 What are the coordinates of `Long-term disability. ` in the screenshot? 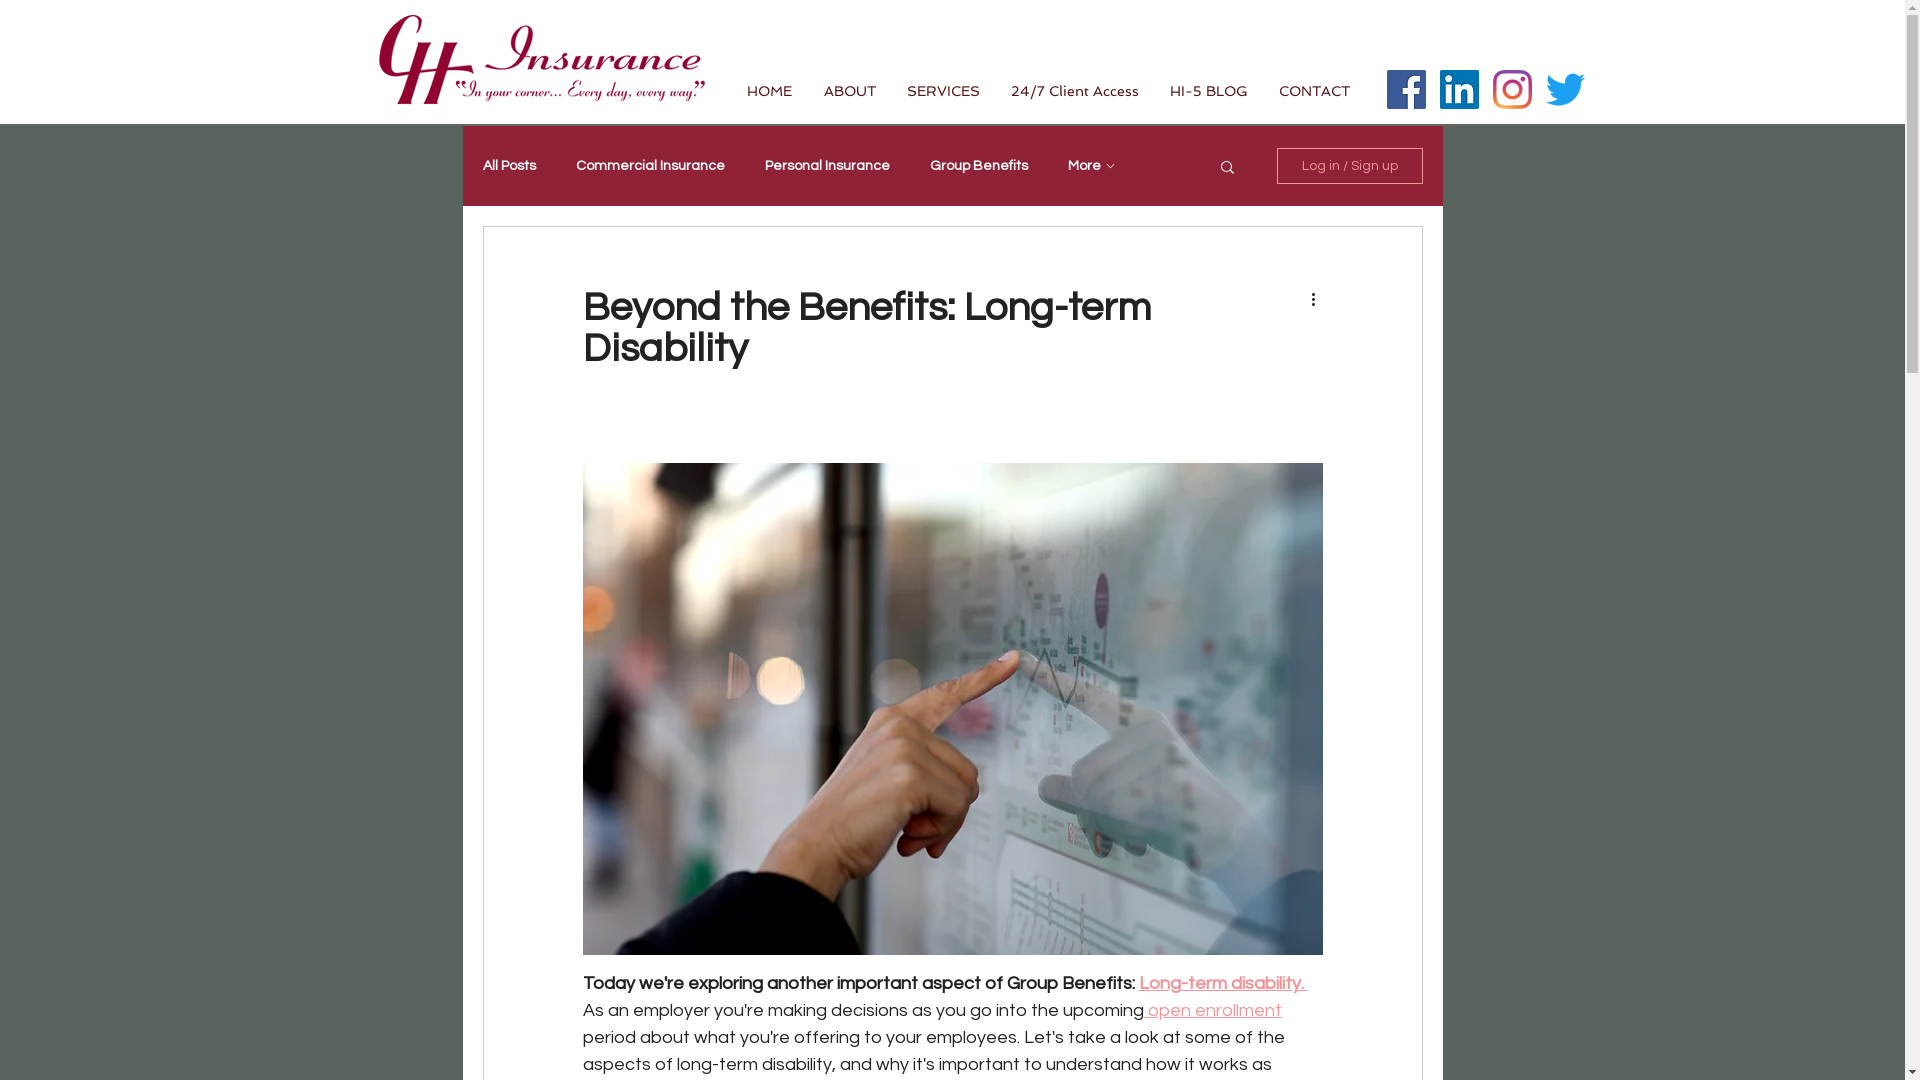 It's located at (1222, 984).